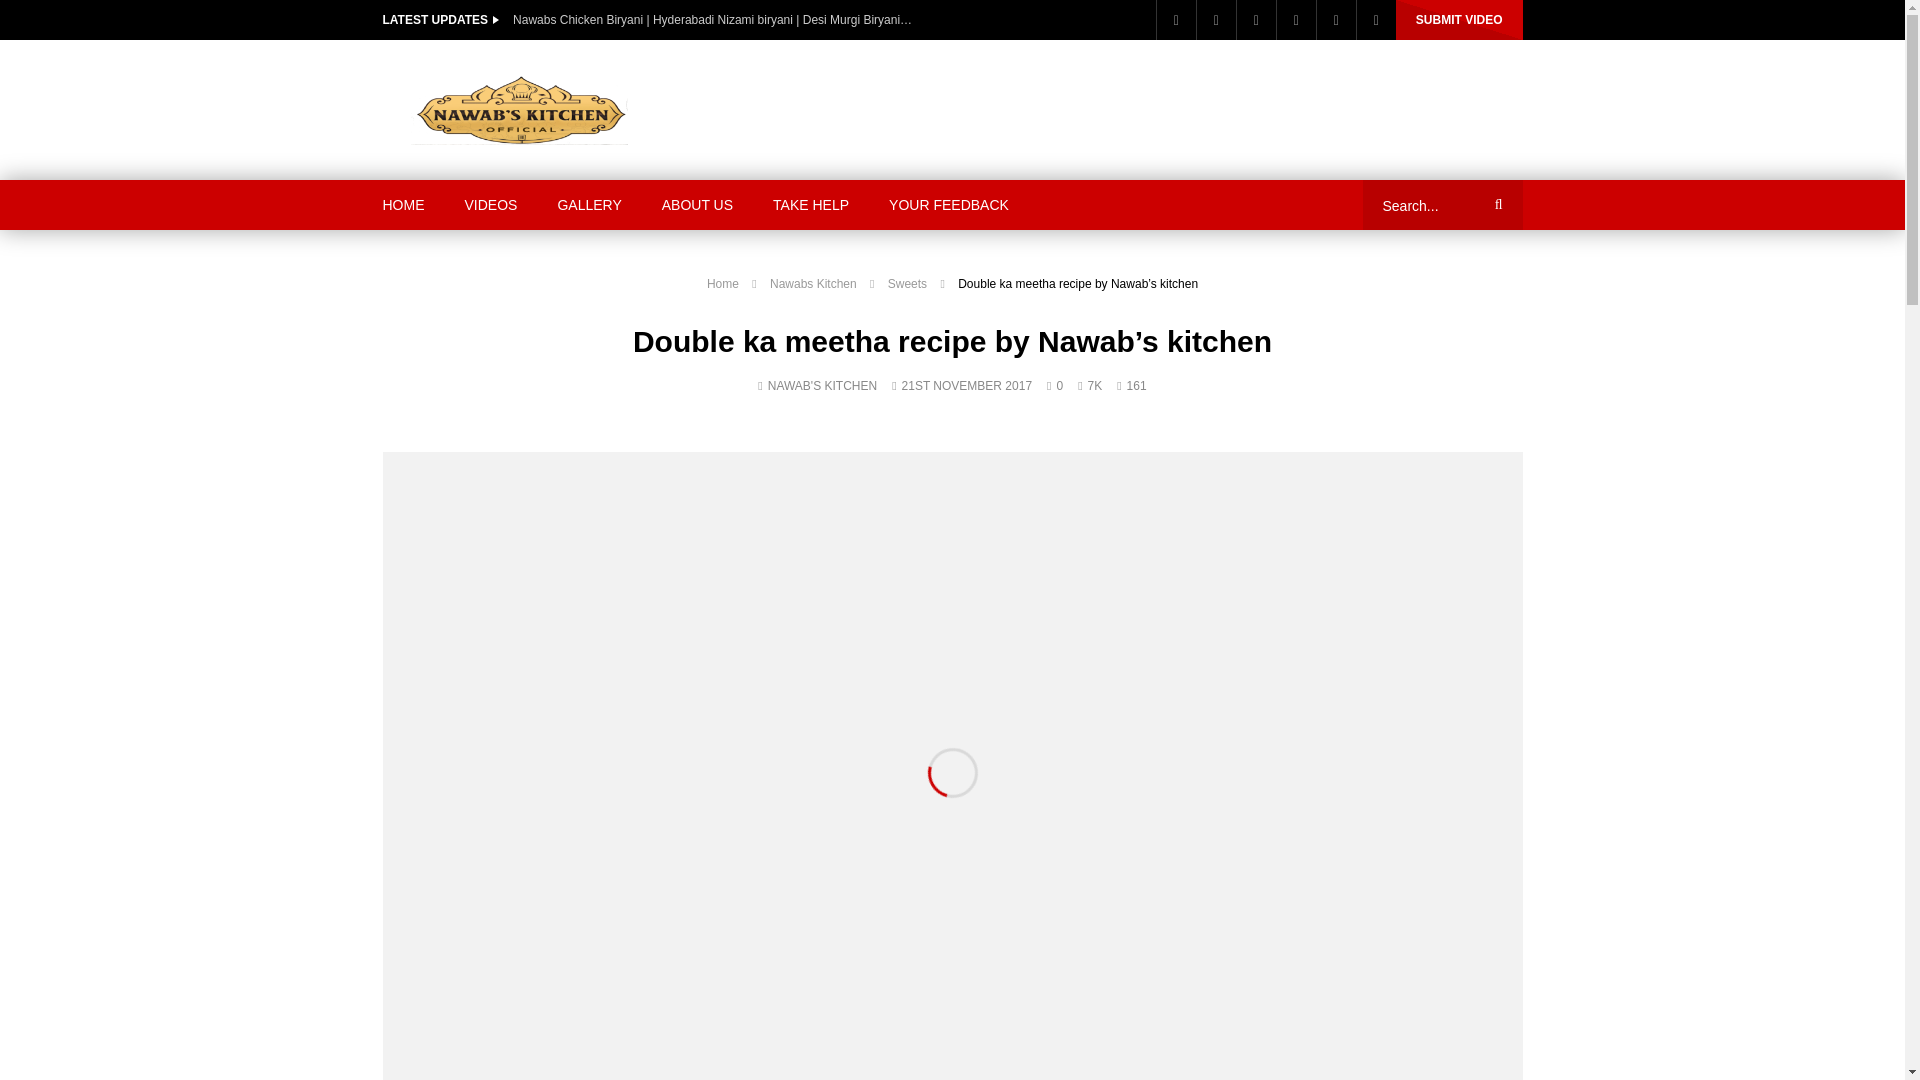 Image resolution: width=1920 pixels, height=1080 pixels. I want to click on ABOUT US, so click(696, 205).